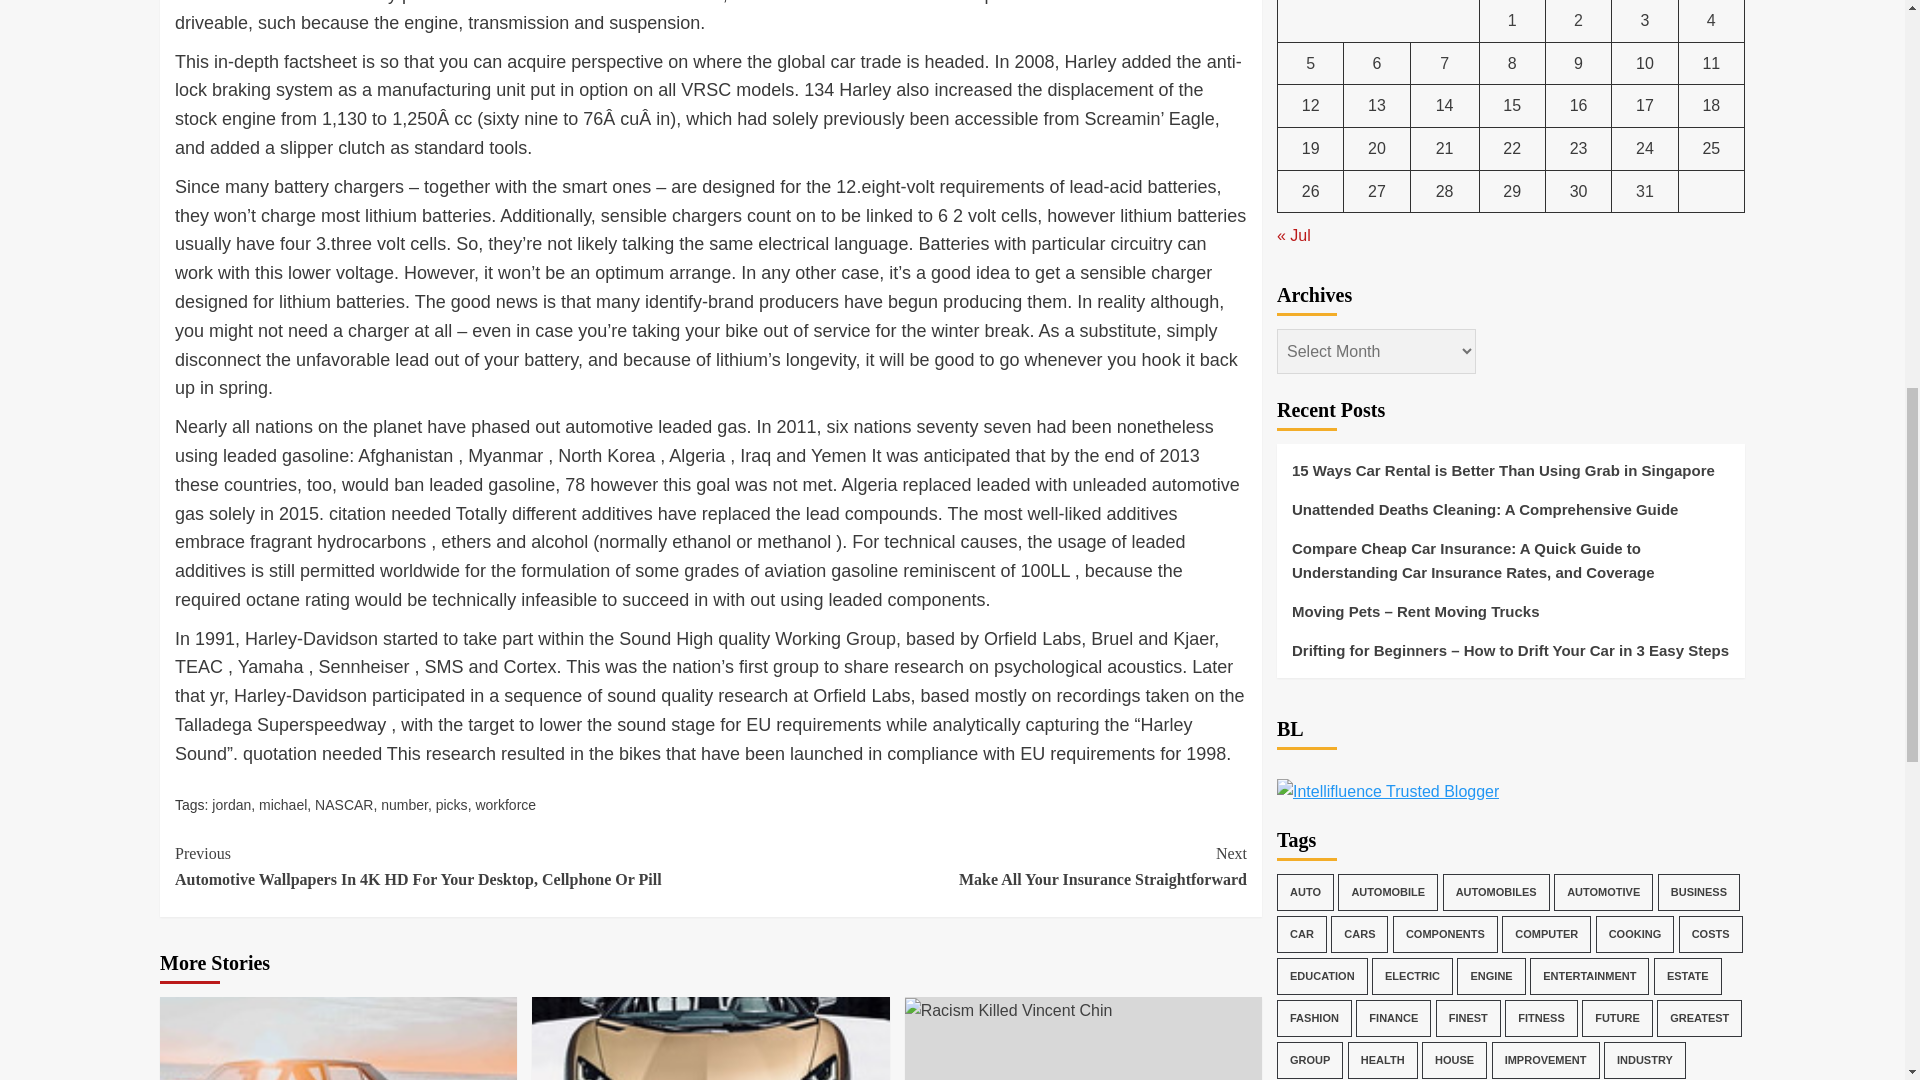 The height and width of the screenshot is (1080, 1920). What do you see at coordinates (452, 805) in the screenshot?
I see `NASCAR` at bounding box center [452, 805].